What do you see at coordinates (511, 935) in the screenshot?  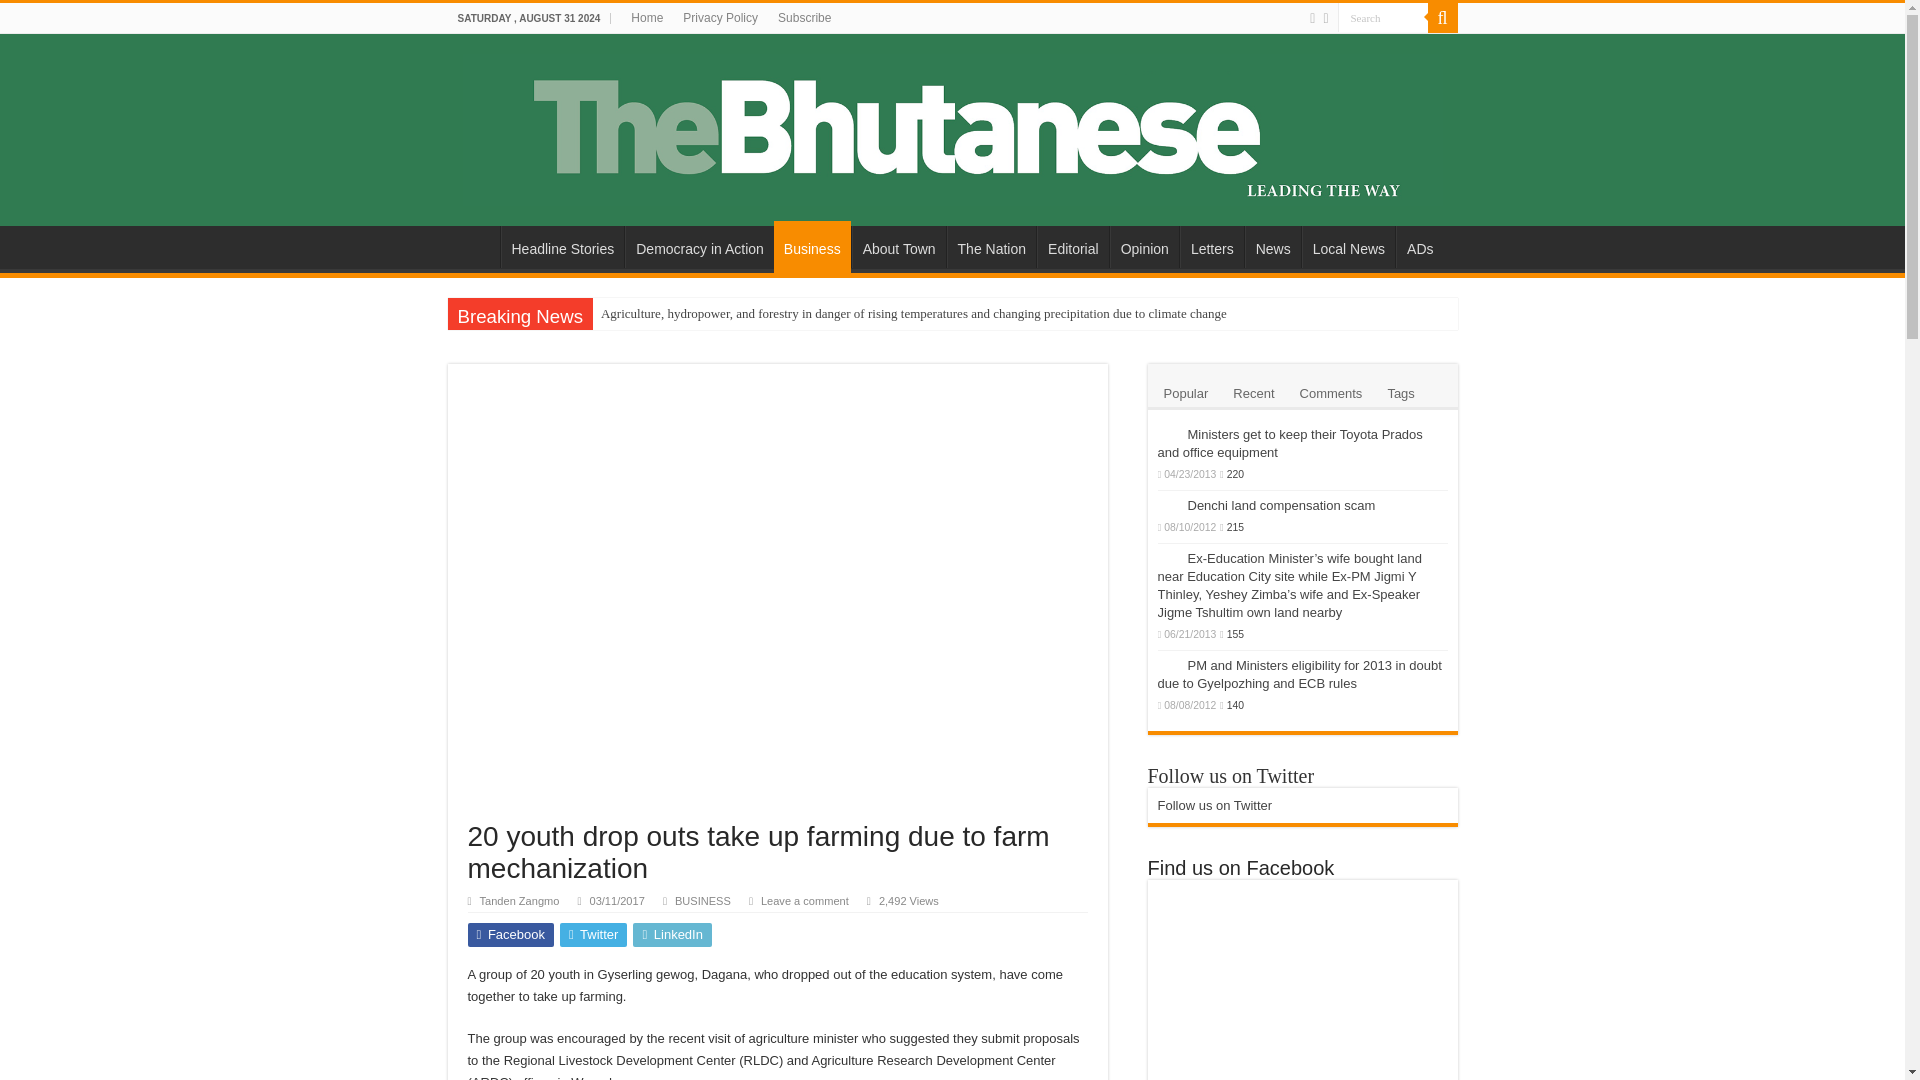 I see `Facebook` at bounding box center [511, 935].